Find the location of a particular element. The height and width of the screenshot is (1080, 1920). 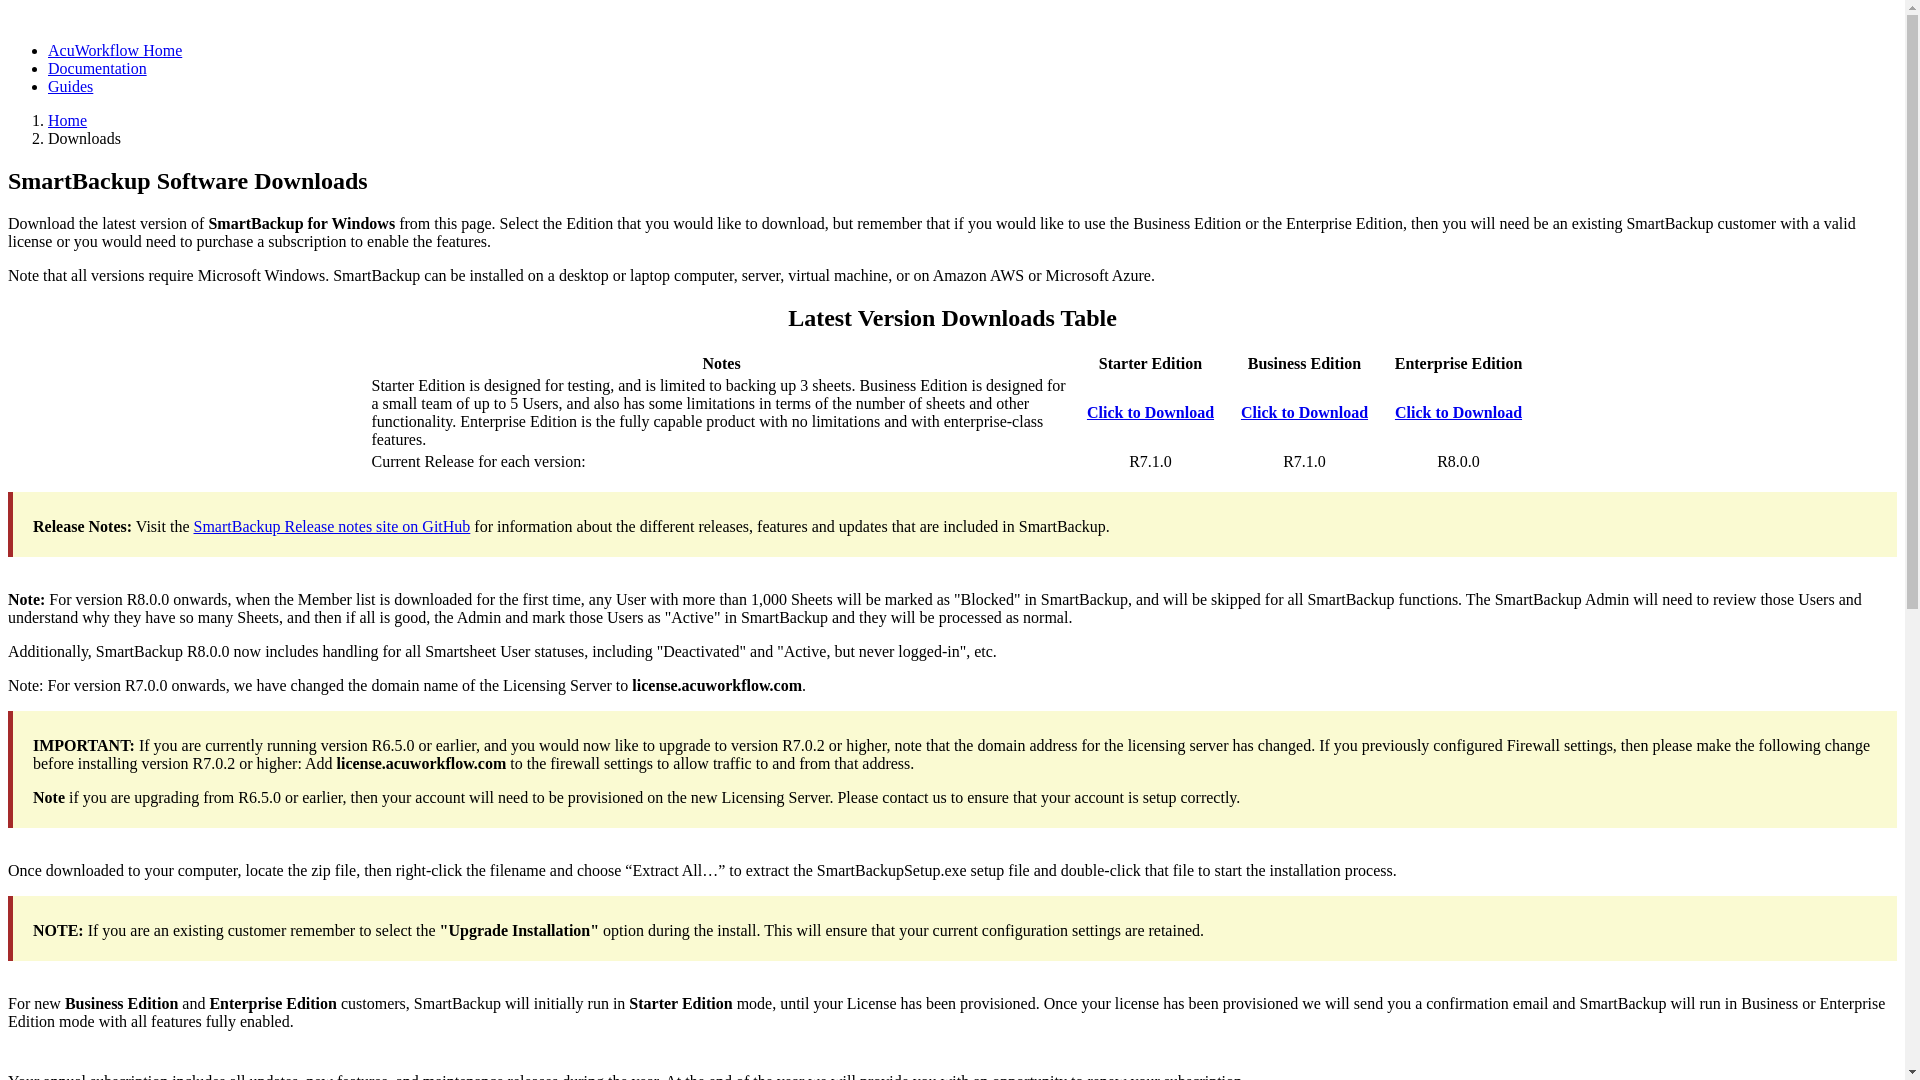

Click to Download is located at coordinates (1458, 412).